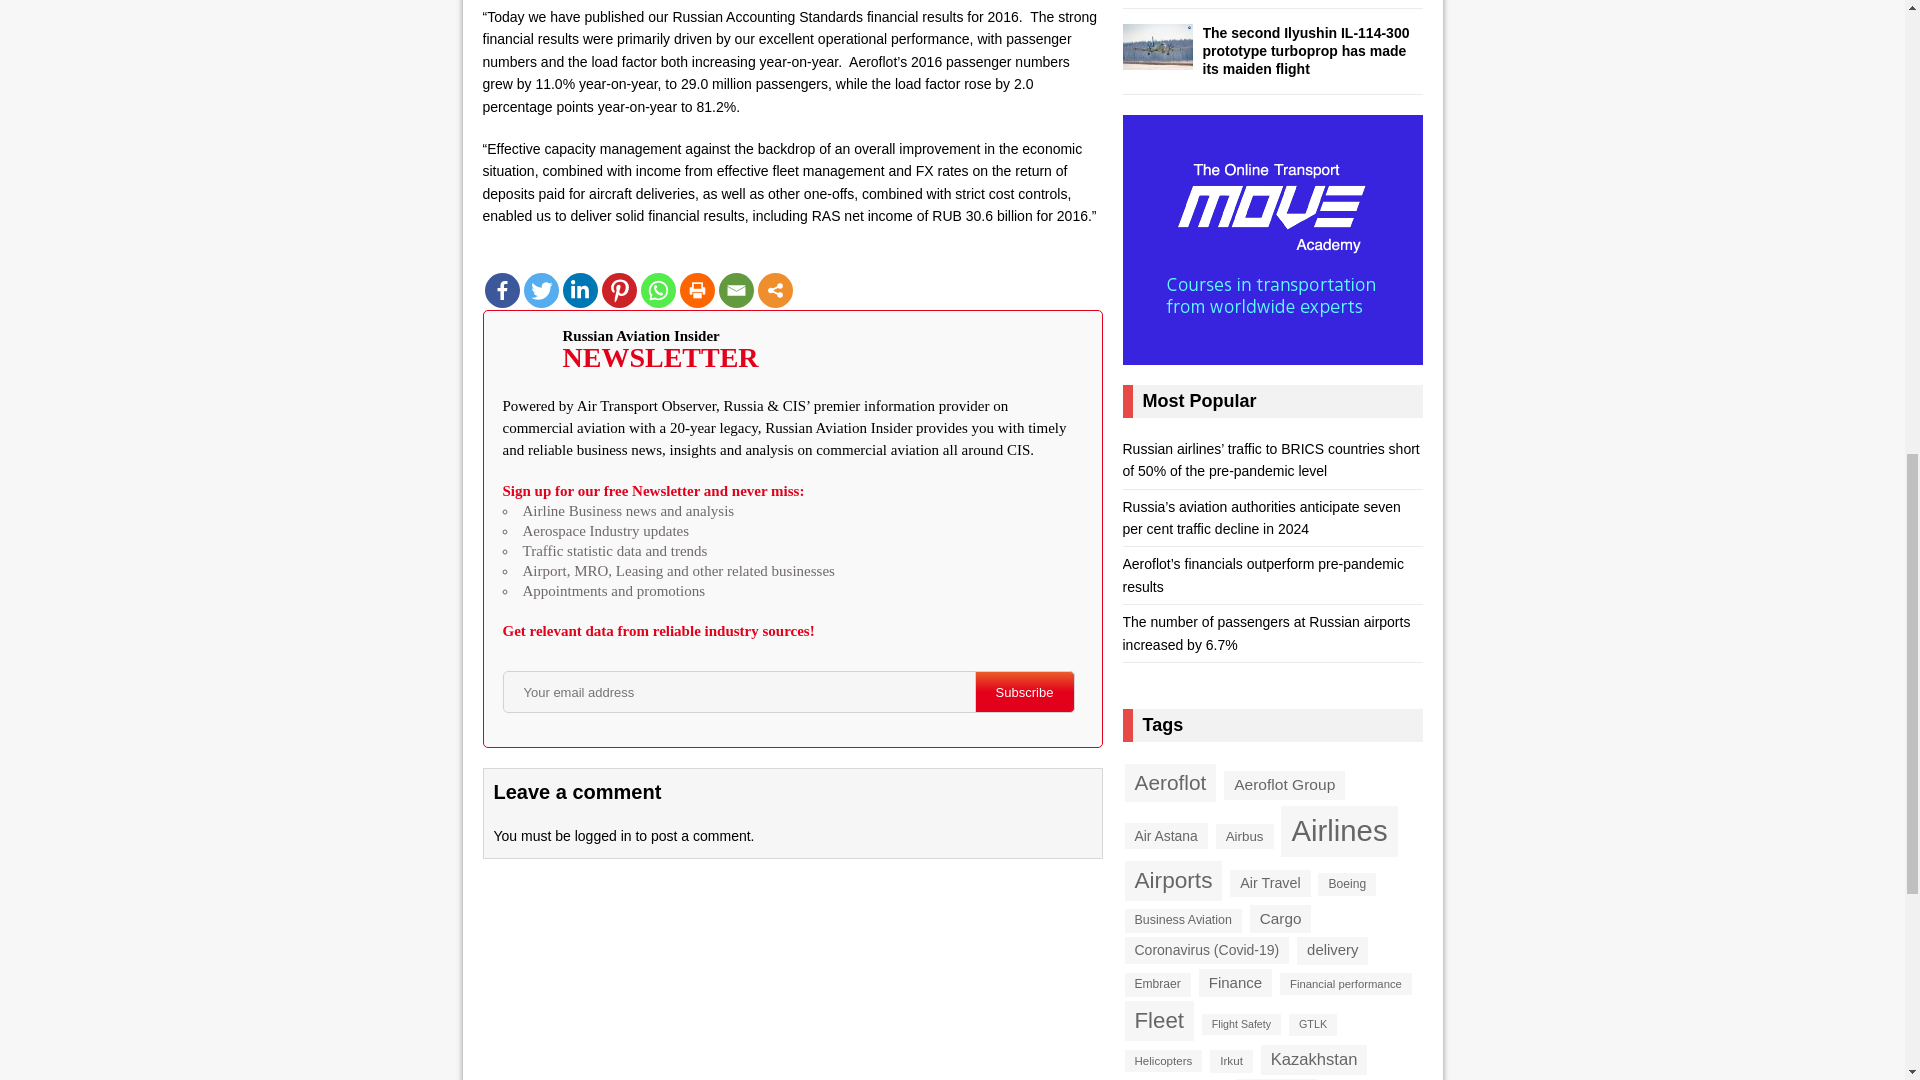  I want to click on Email, so click(735, 290).